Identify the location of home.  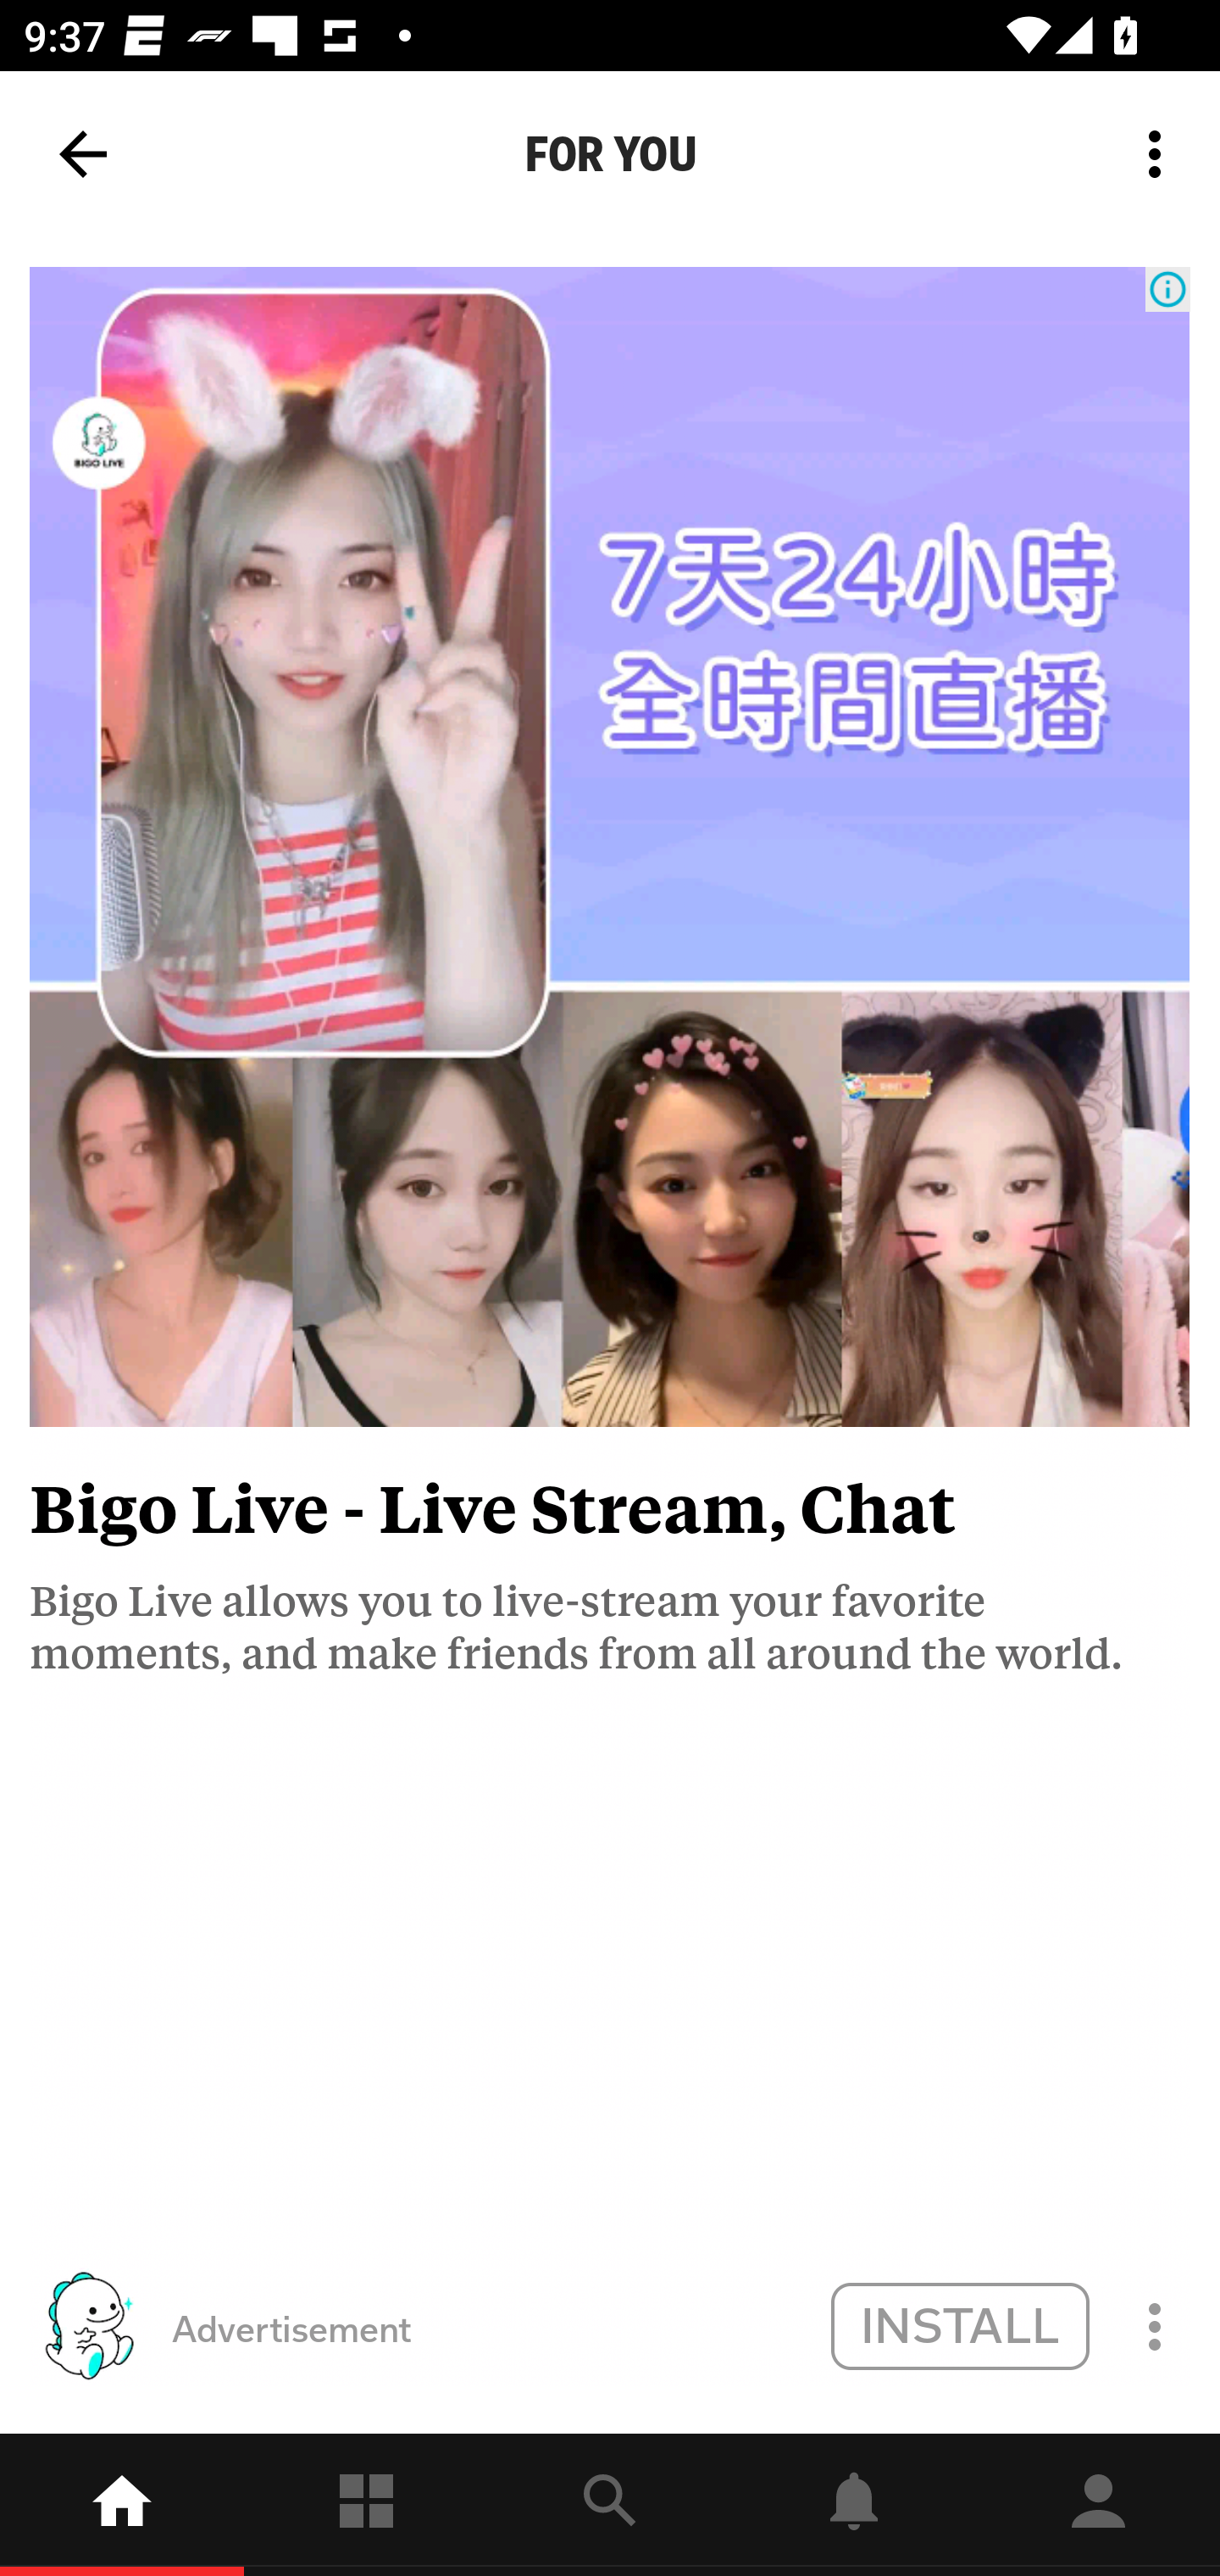
(122, 2505).